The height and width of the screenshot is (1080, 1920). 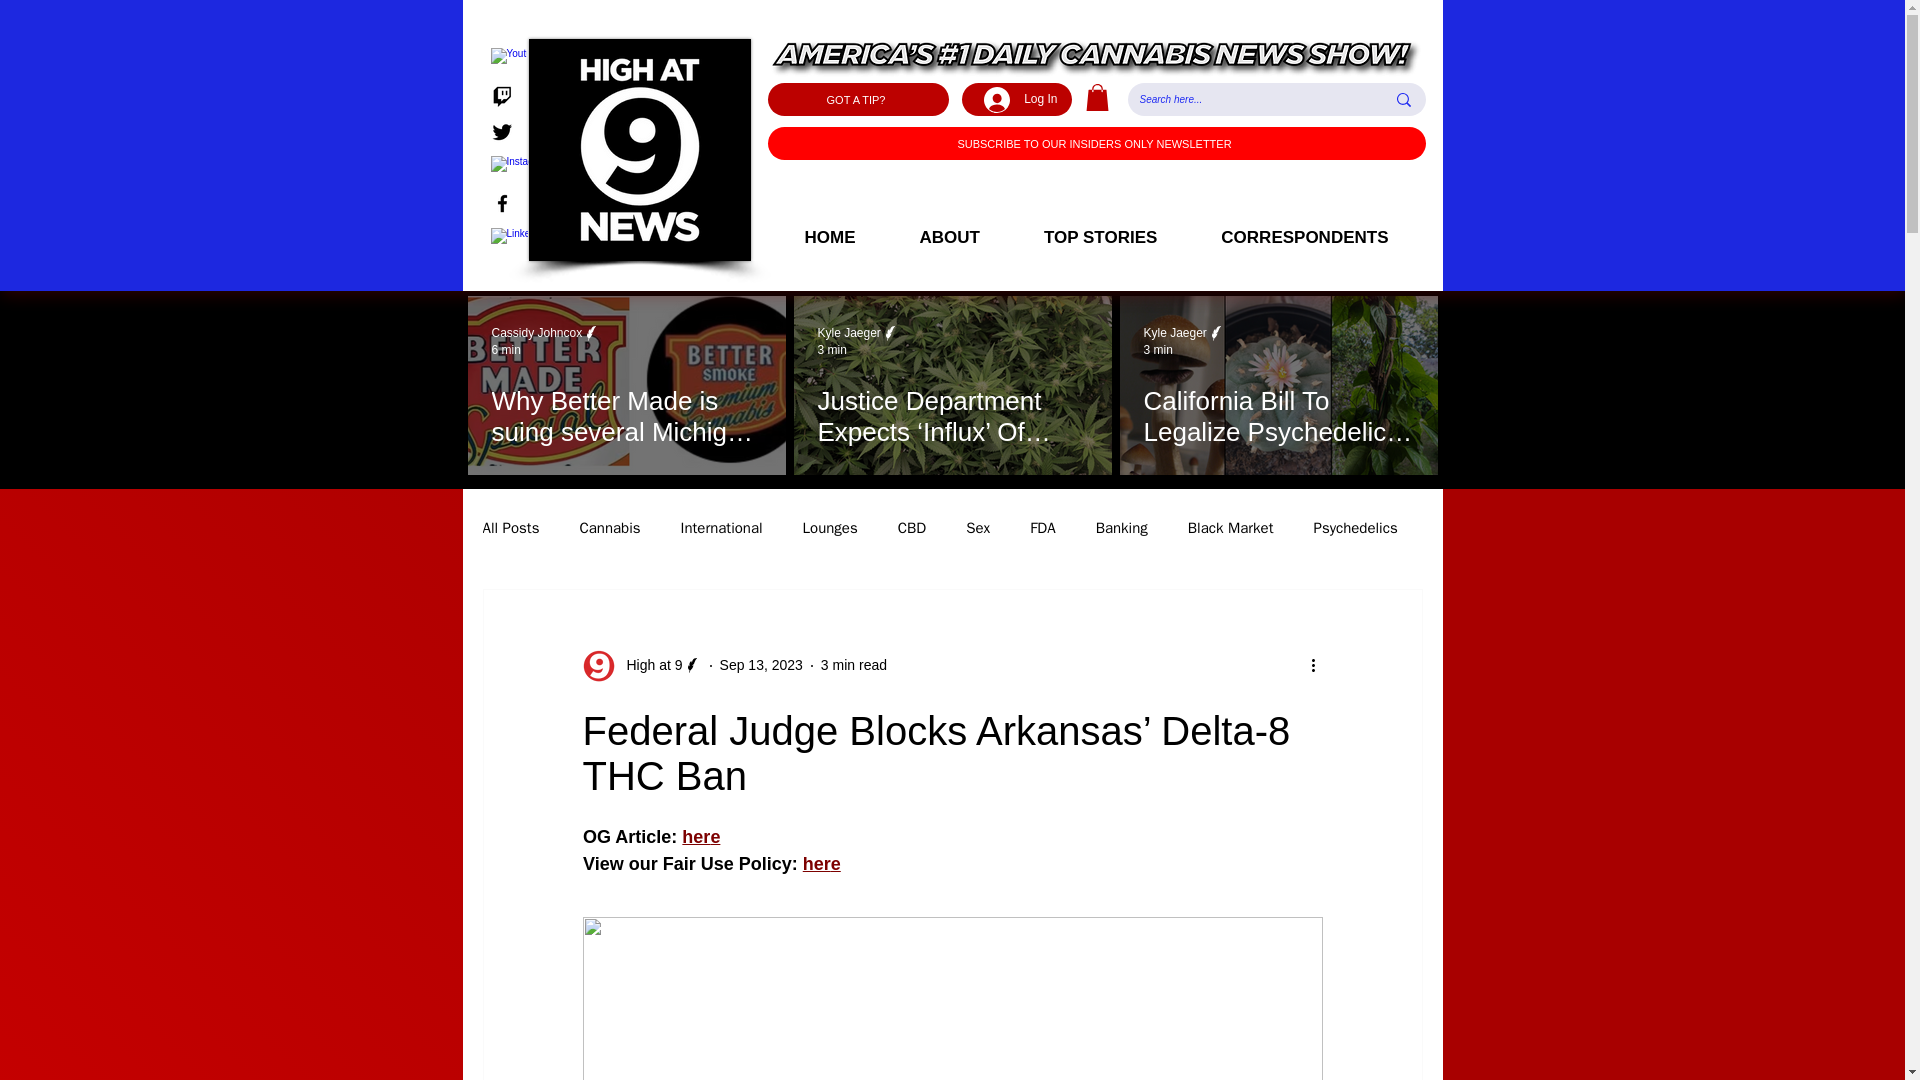 What do you see at coordinates (1176, 333) in the screenshot?
I see `Kyle Jaeger` at bounding box center [1176, 333].